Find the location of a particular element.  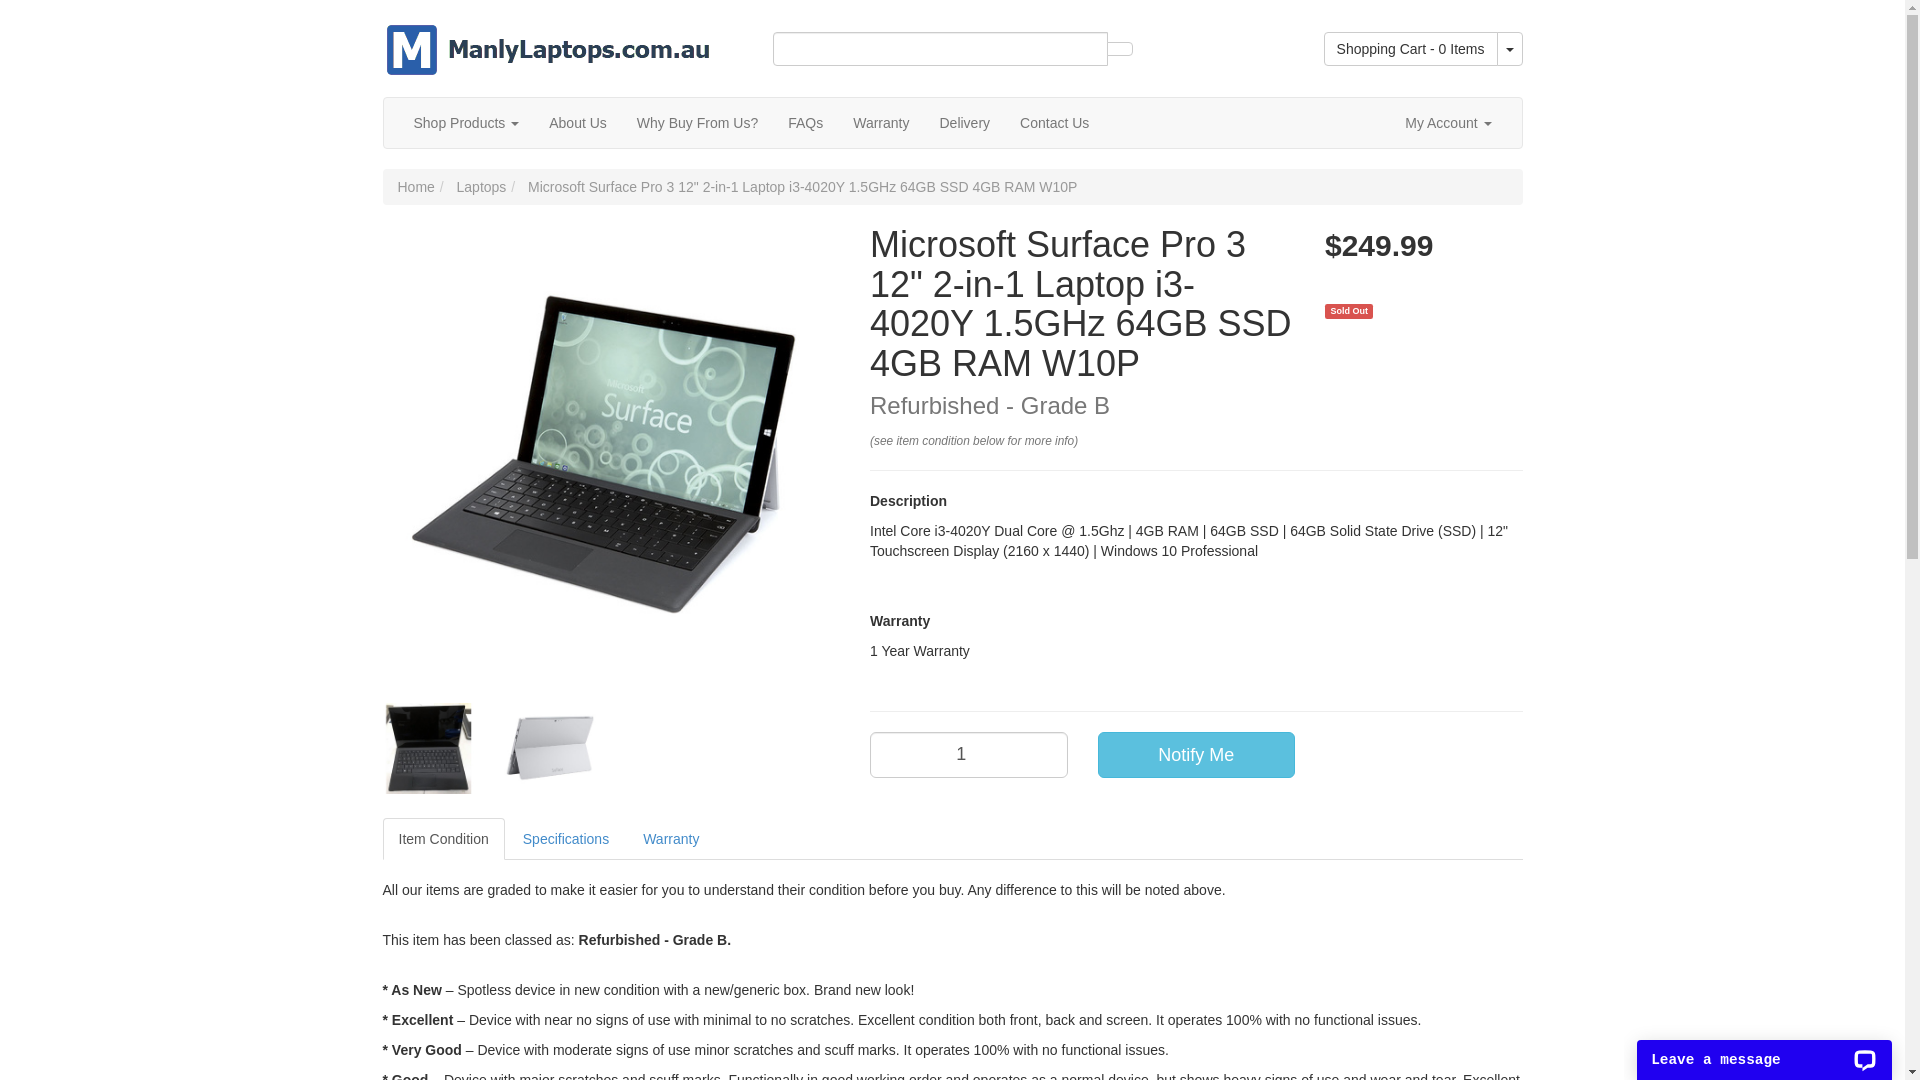

Shop Products is located at coordinates (466, 123).